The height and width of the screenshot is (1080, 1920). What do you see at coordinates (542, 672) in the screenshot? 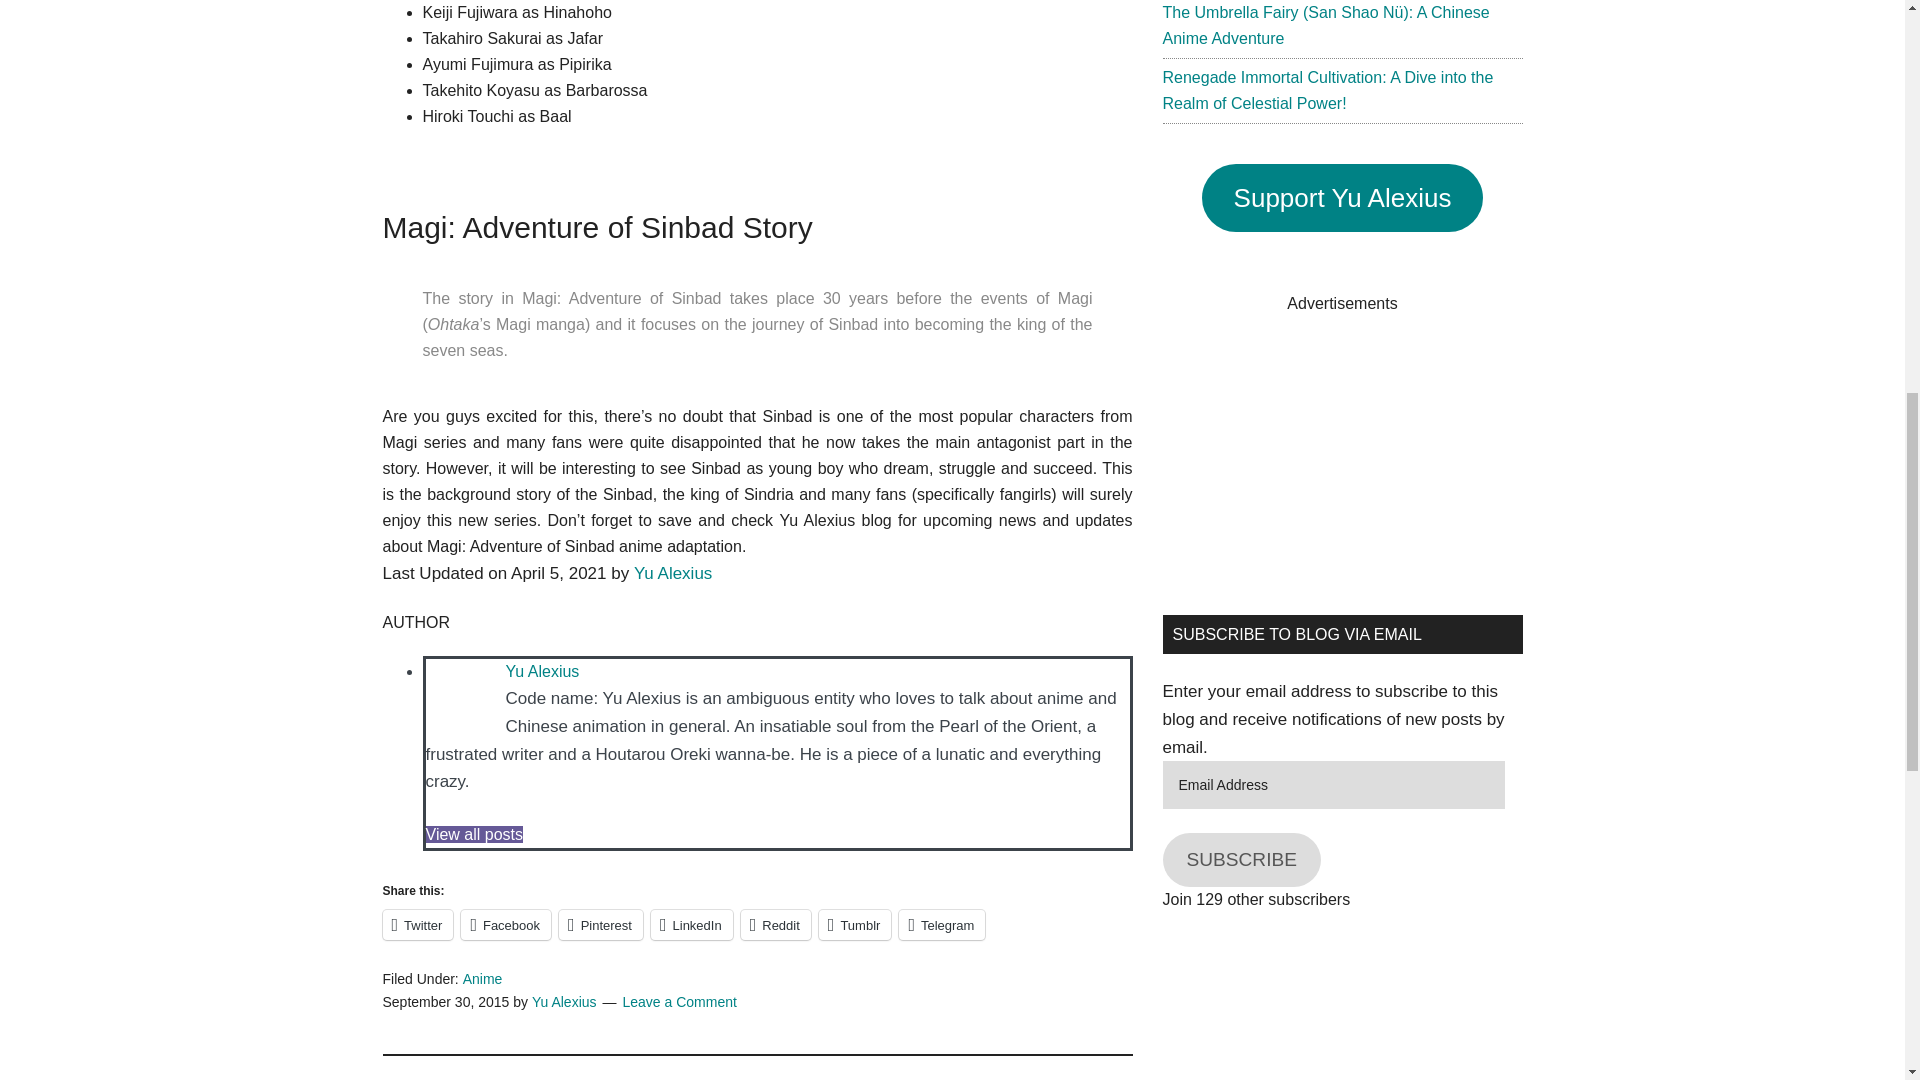
I see `Yu Alexius` at bounding box center [542, 672].